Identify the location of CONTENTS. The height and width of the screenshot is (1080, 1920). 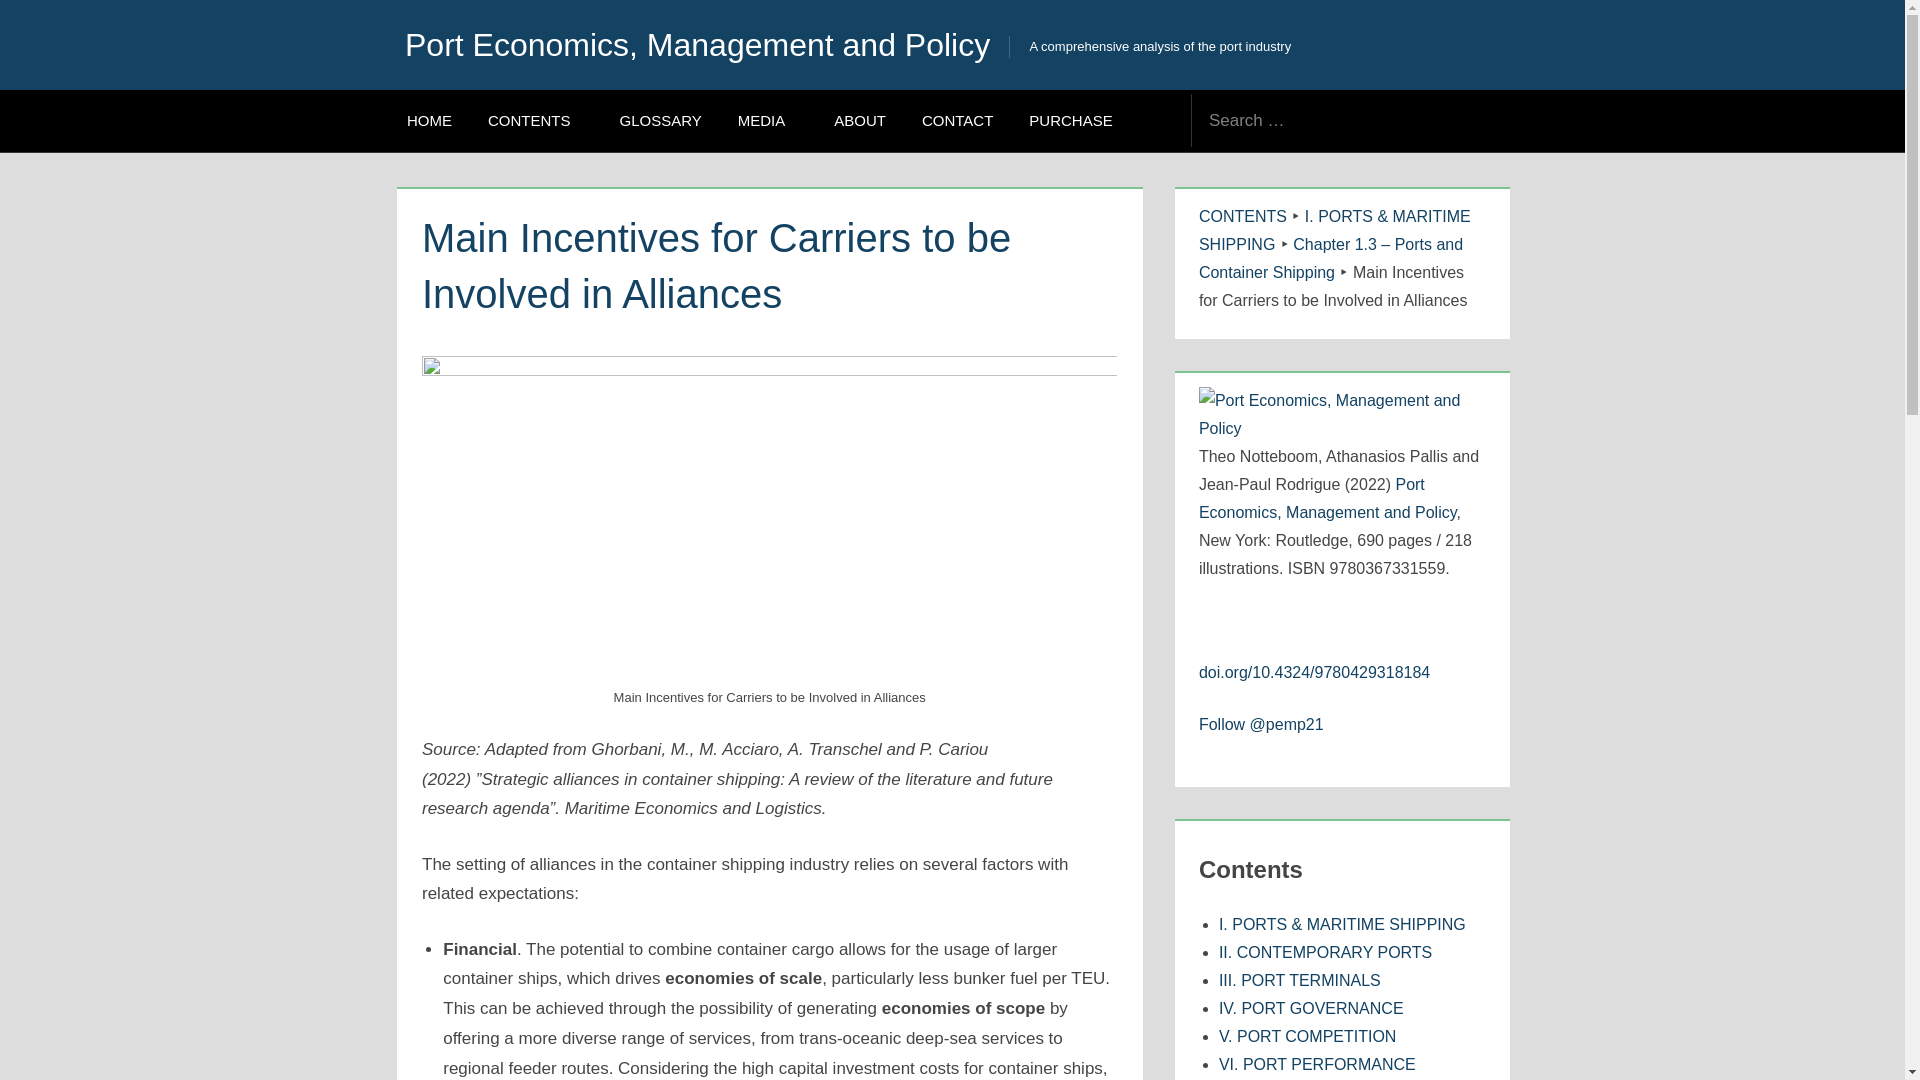
(536, 120).